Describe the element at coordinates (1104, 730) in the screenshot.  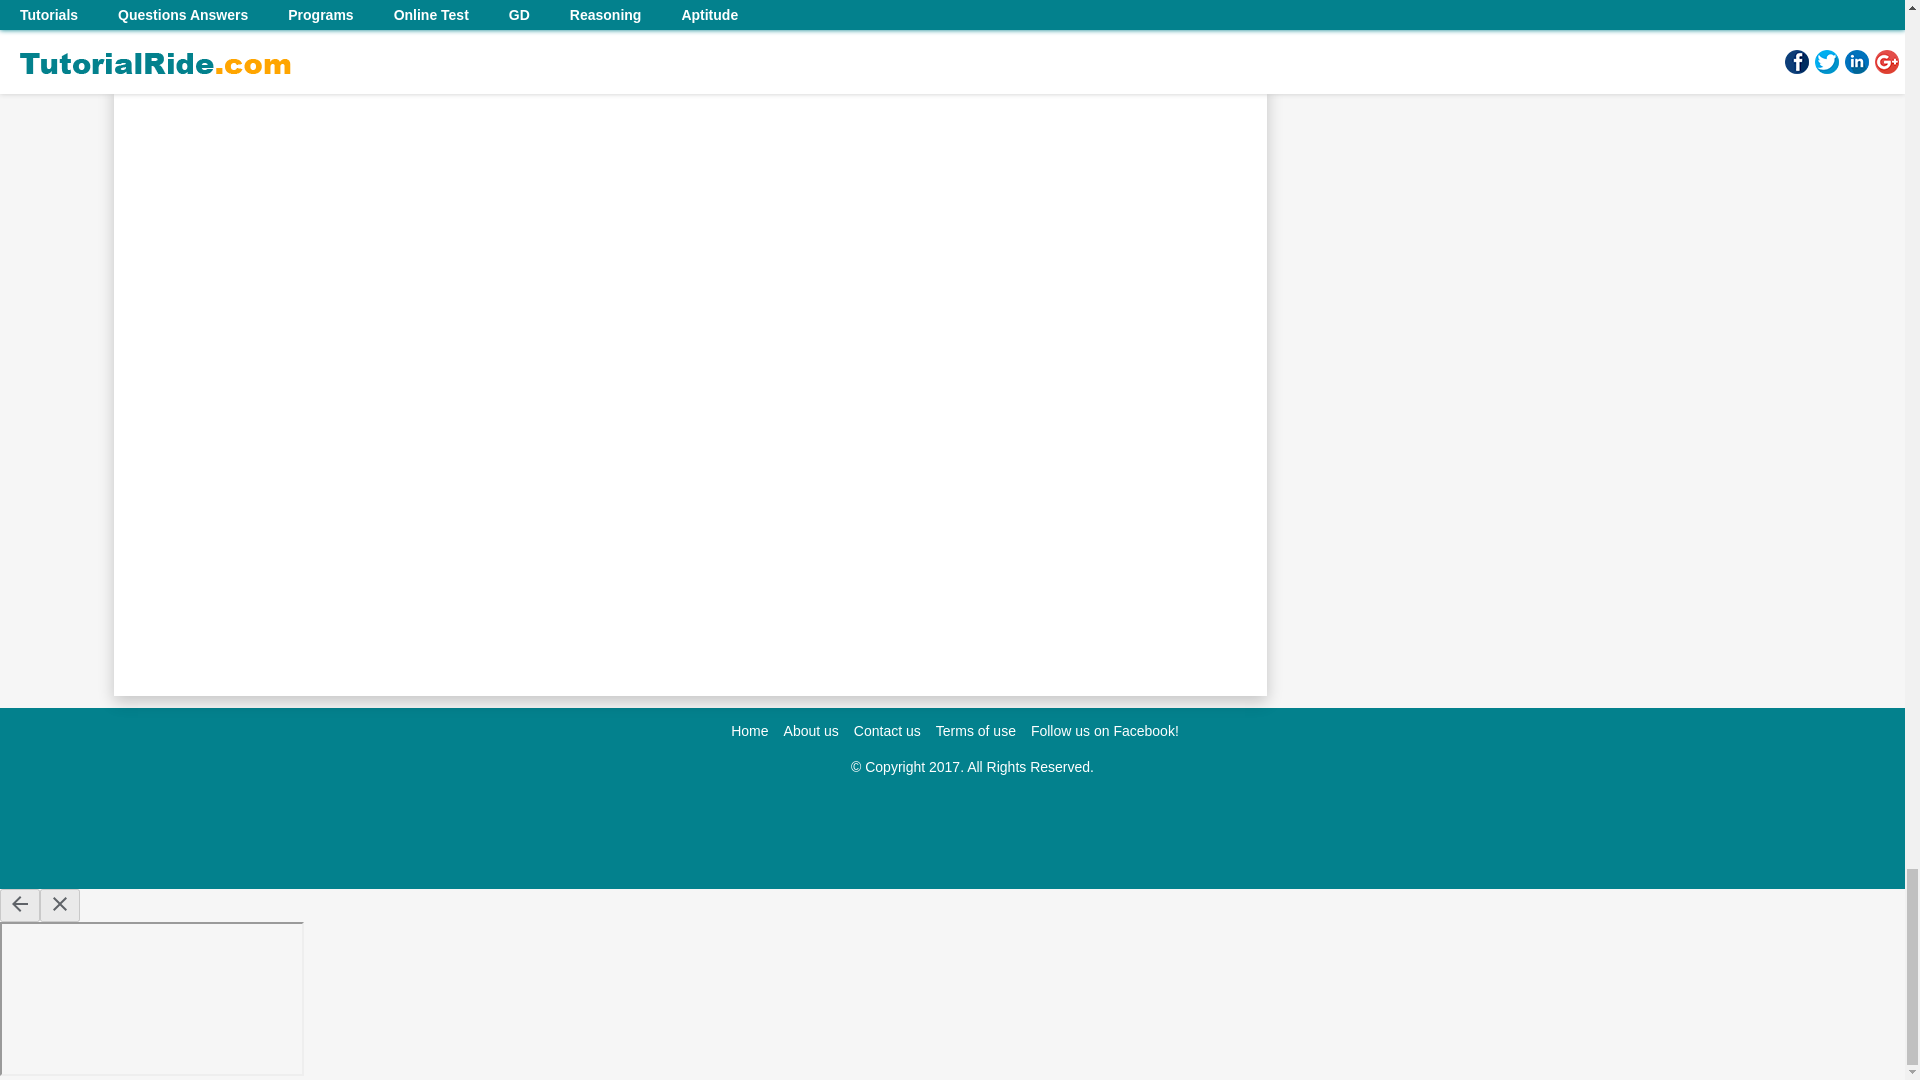
I see `Follow us on Facebook!` at that location.